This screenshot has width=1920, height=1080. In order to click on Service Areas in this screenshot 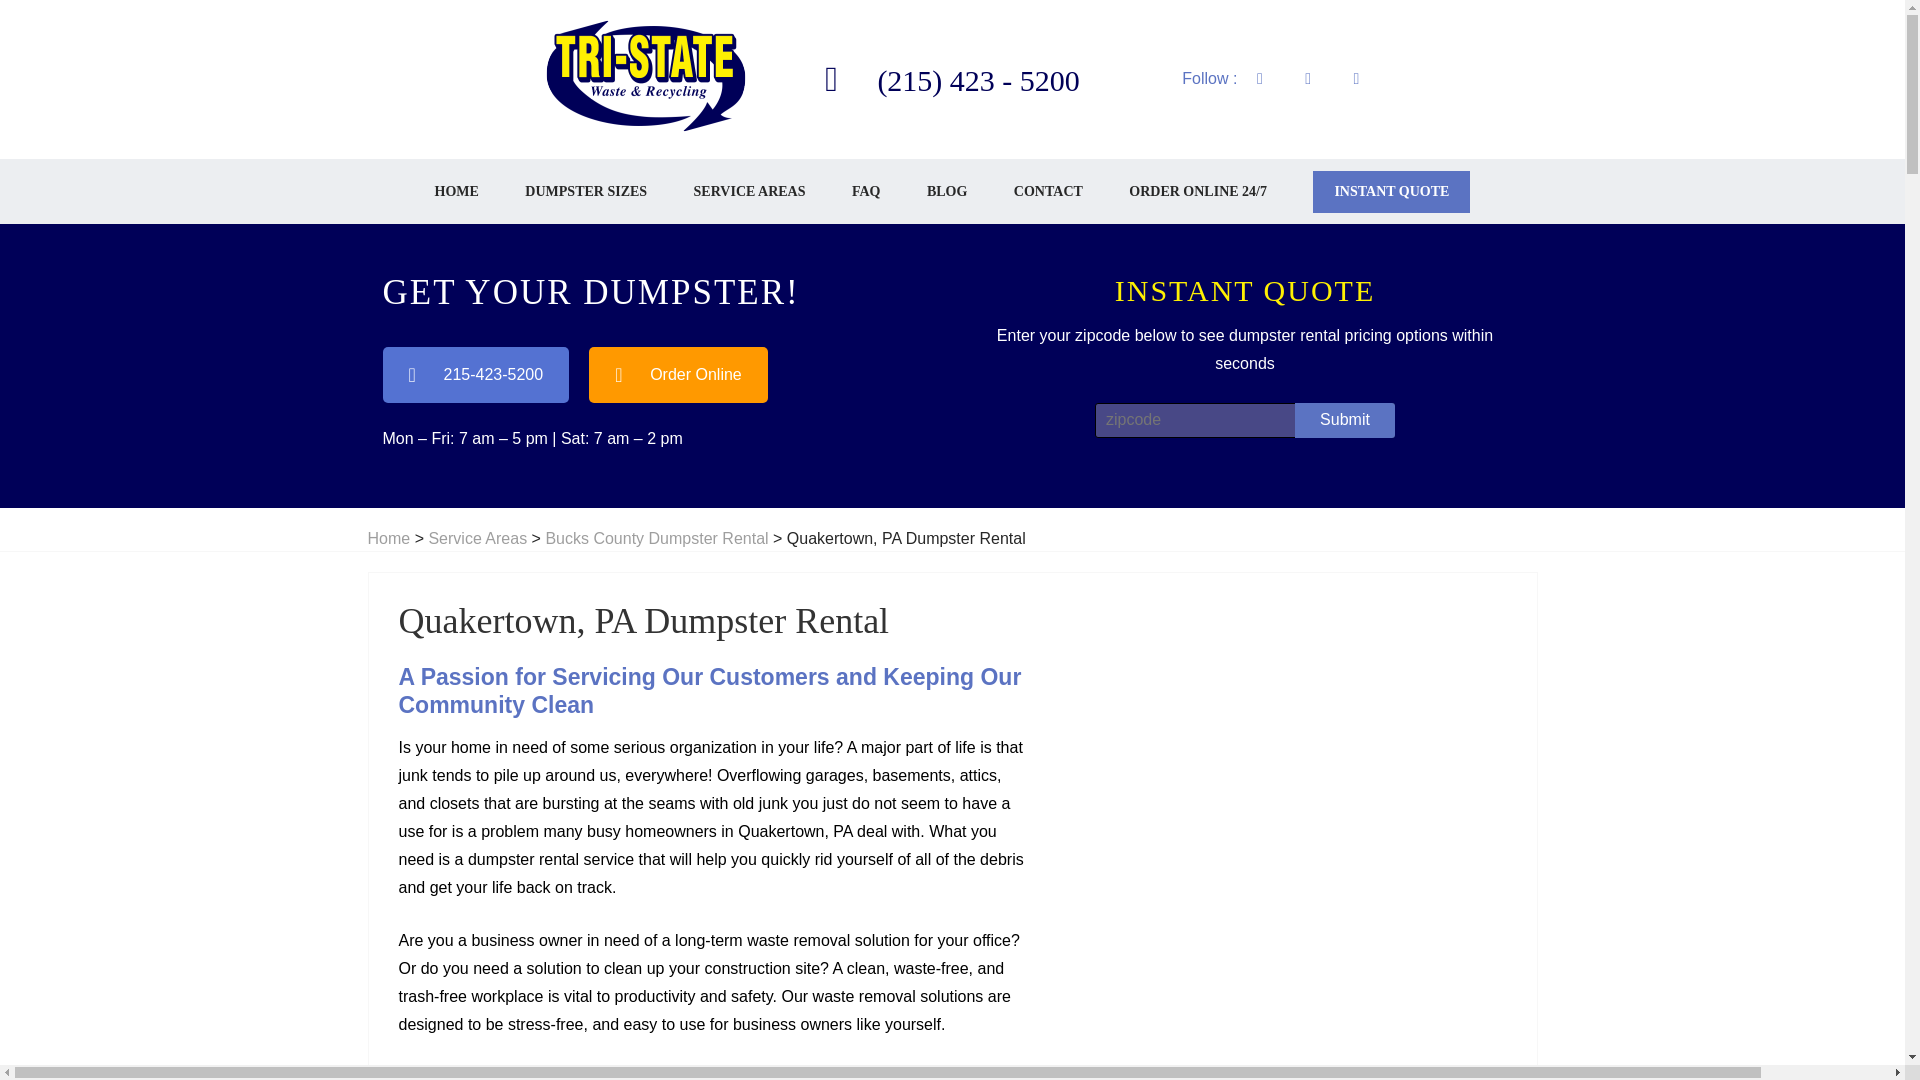, I will do `click(477, 539)`.